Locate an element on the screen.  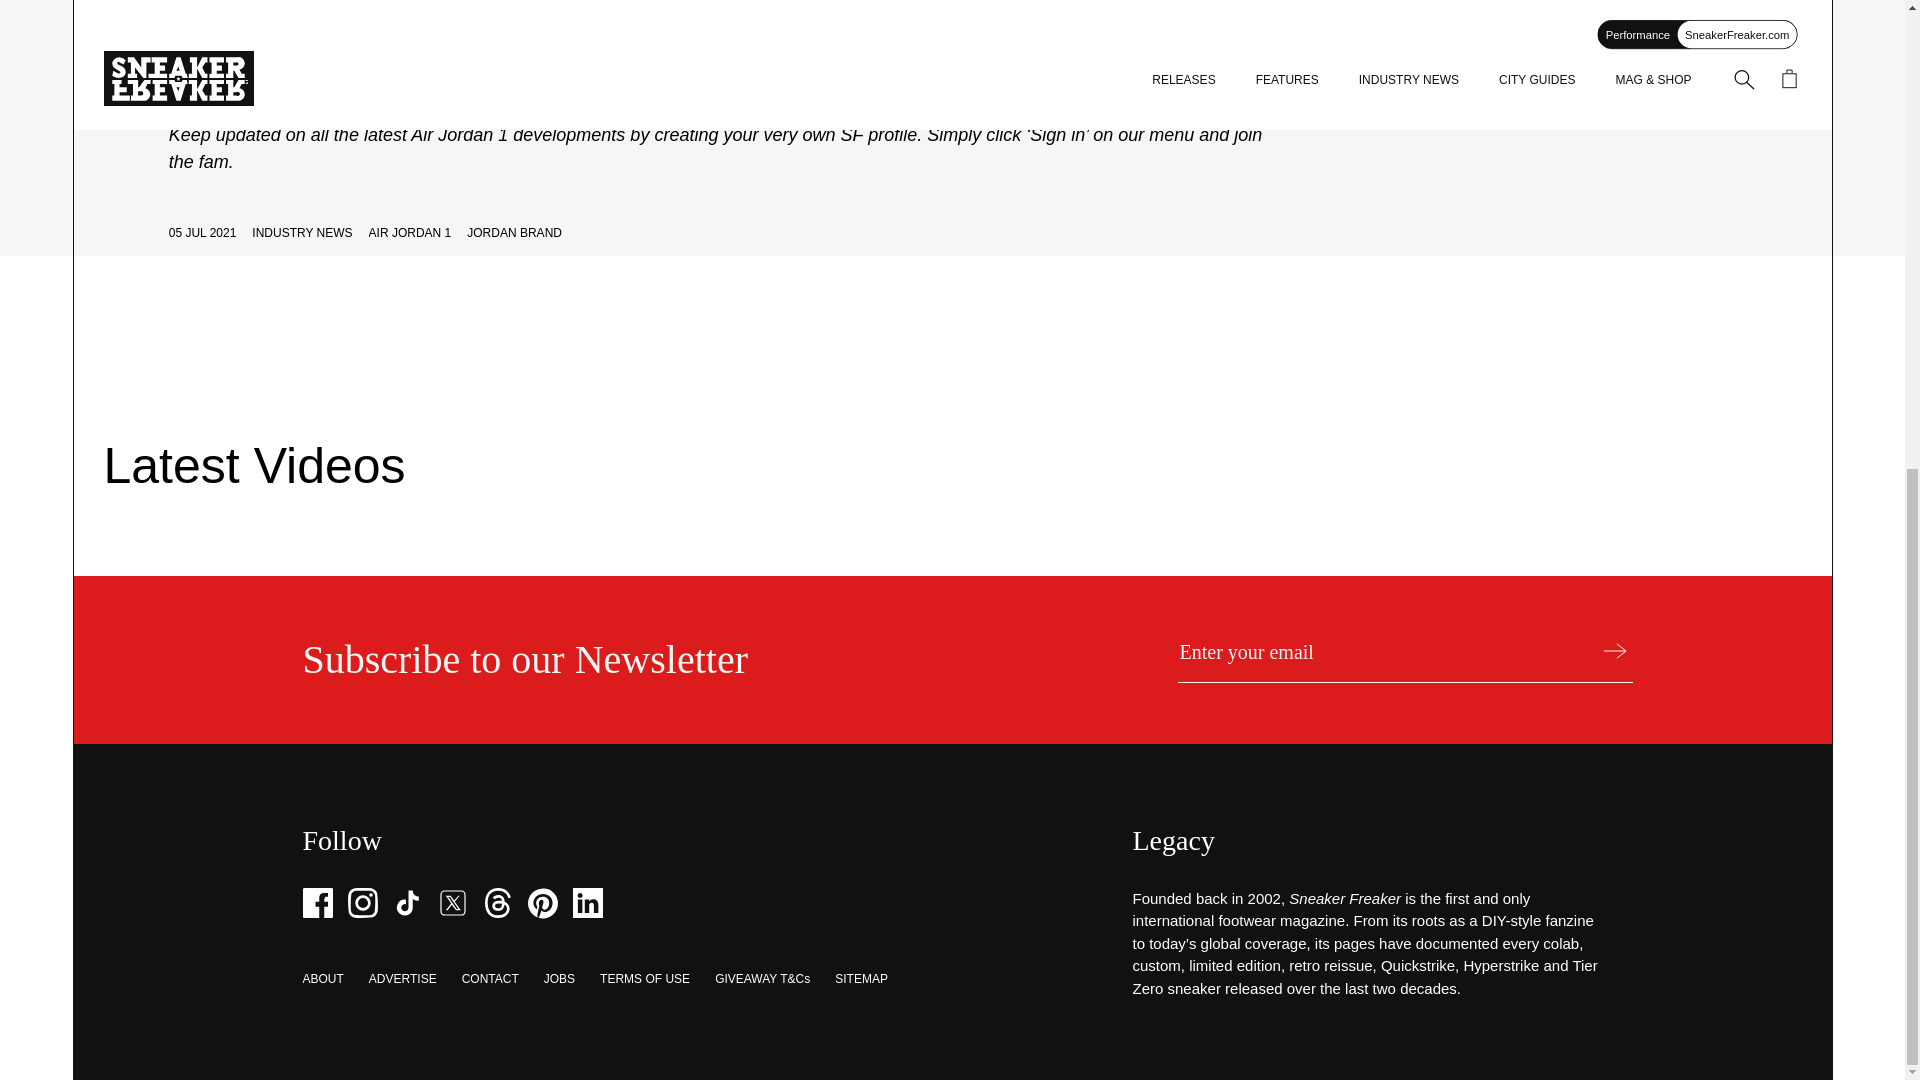
AIR JORDAN 1 is located at coordinates (410, 232).